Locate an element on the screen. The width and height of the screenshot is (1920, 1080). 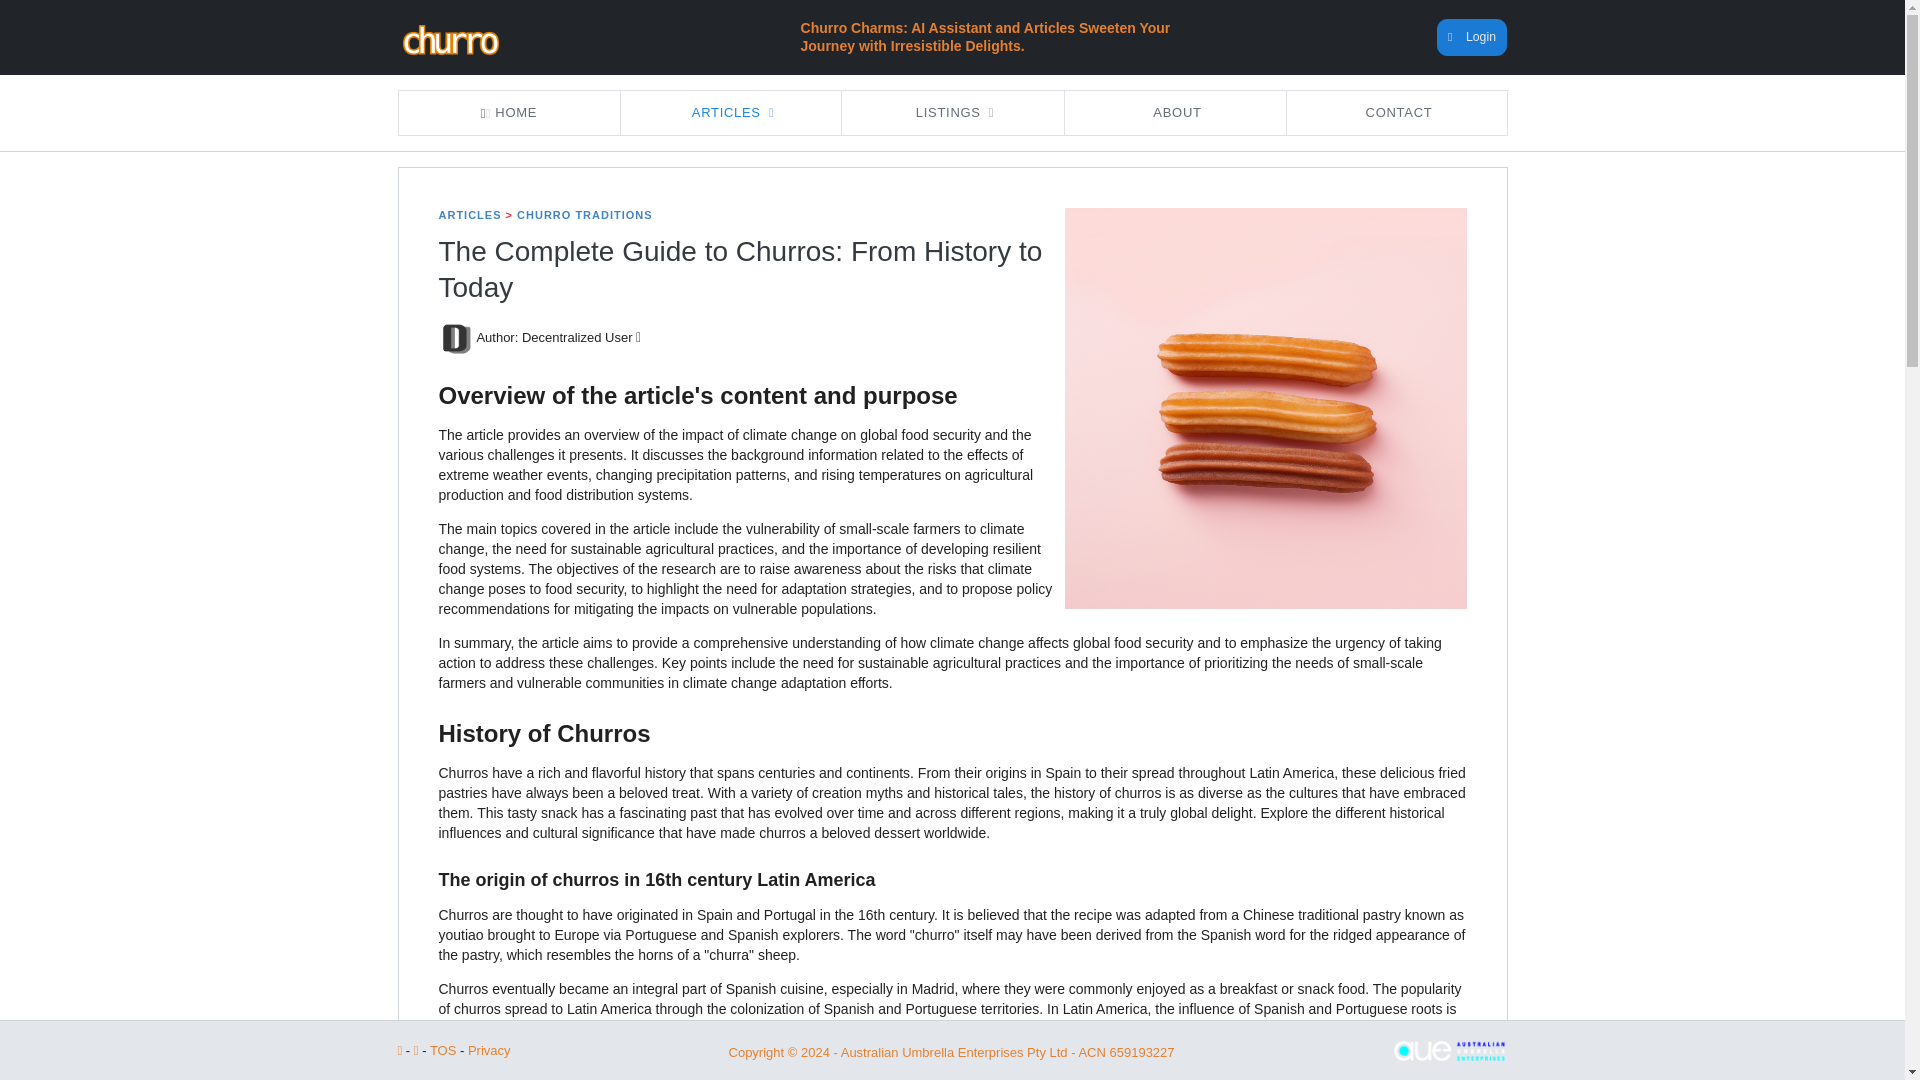
HOME is located at coordinates (508, 112).